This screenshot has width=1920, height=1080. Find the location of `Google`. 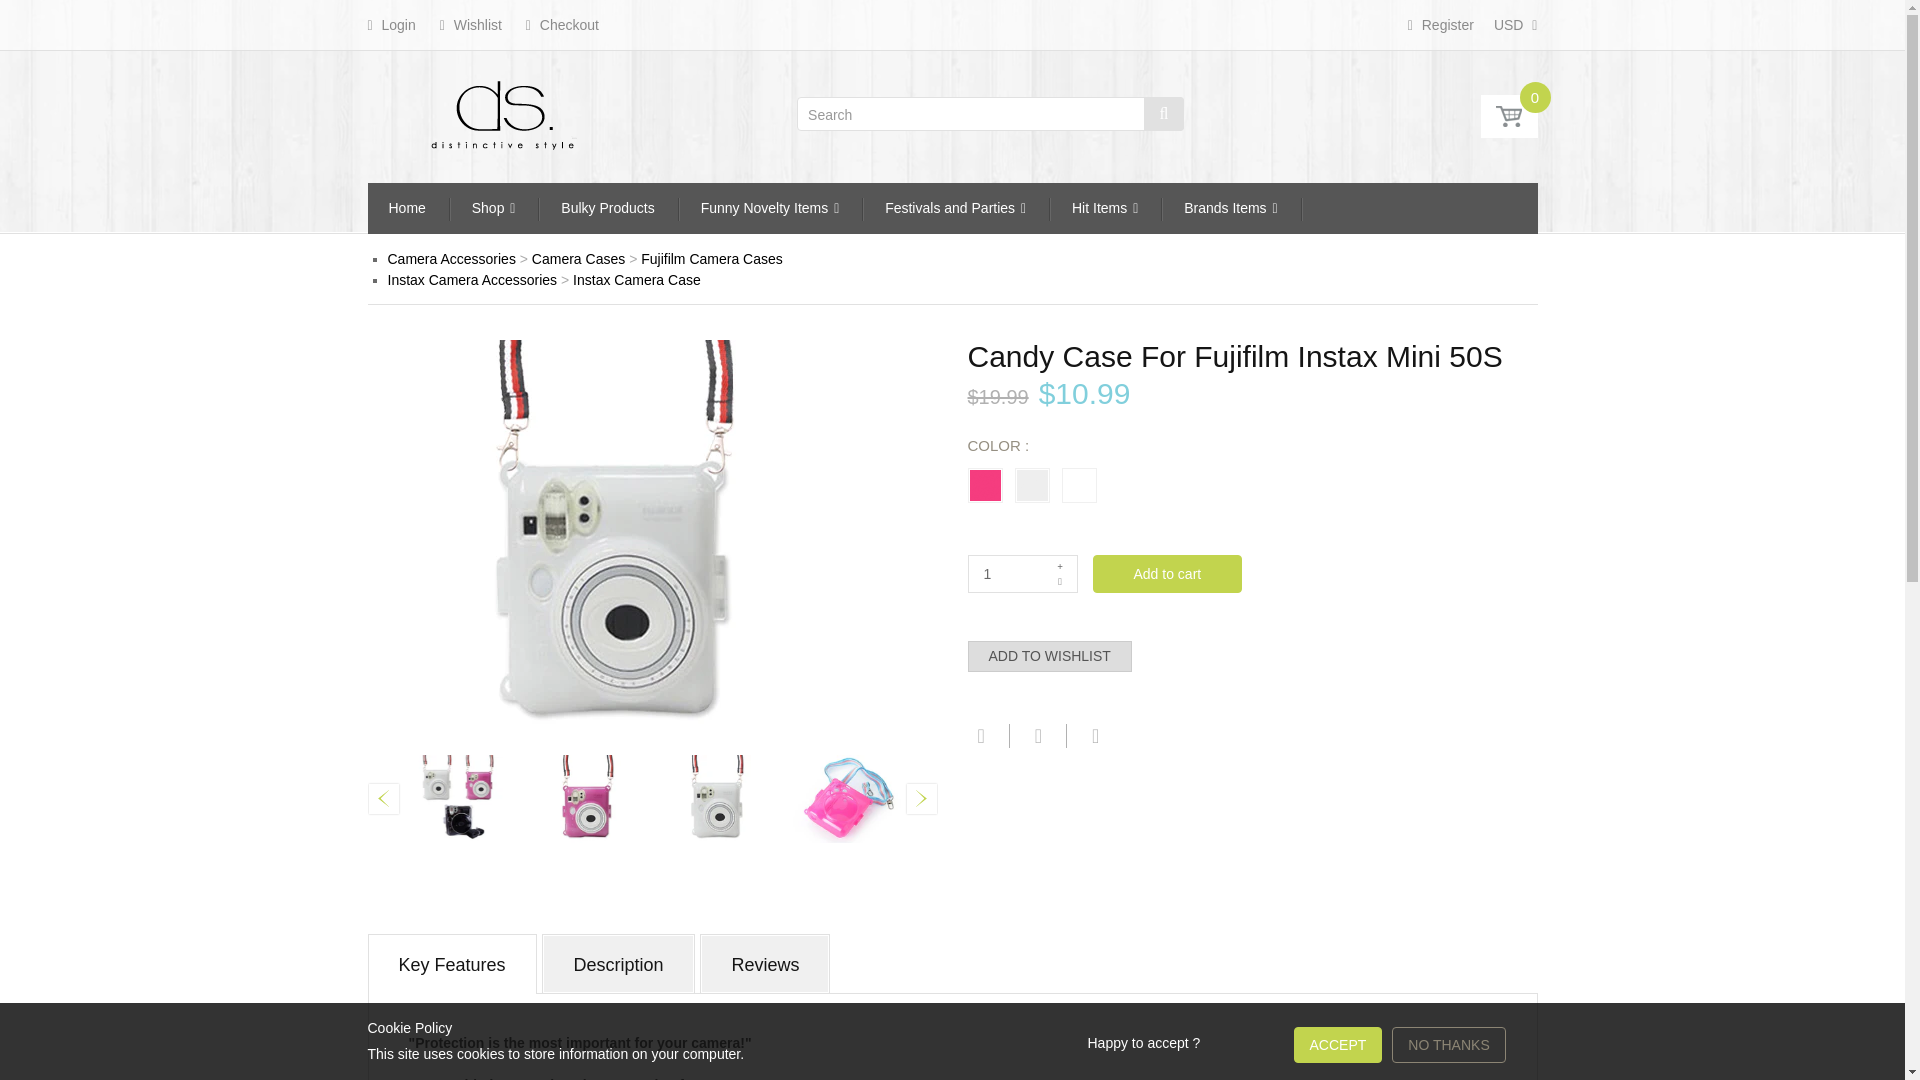

Google is located at coordinates (1093, 736).